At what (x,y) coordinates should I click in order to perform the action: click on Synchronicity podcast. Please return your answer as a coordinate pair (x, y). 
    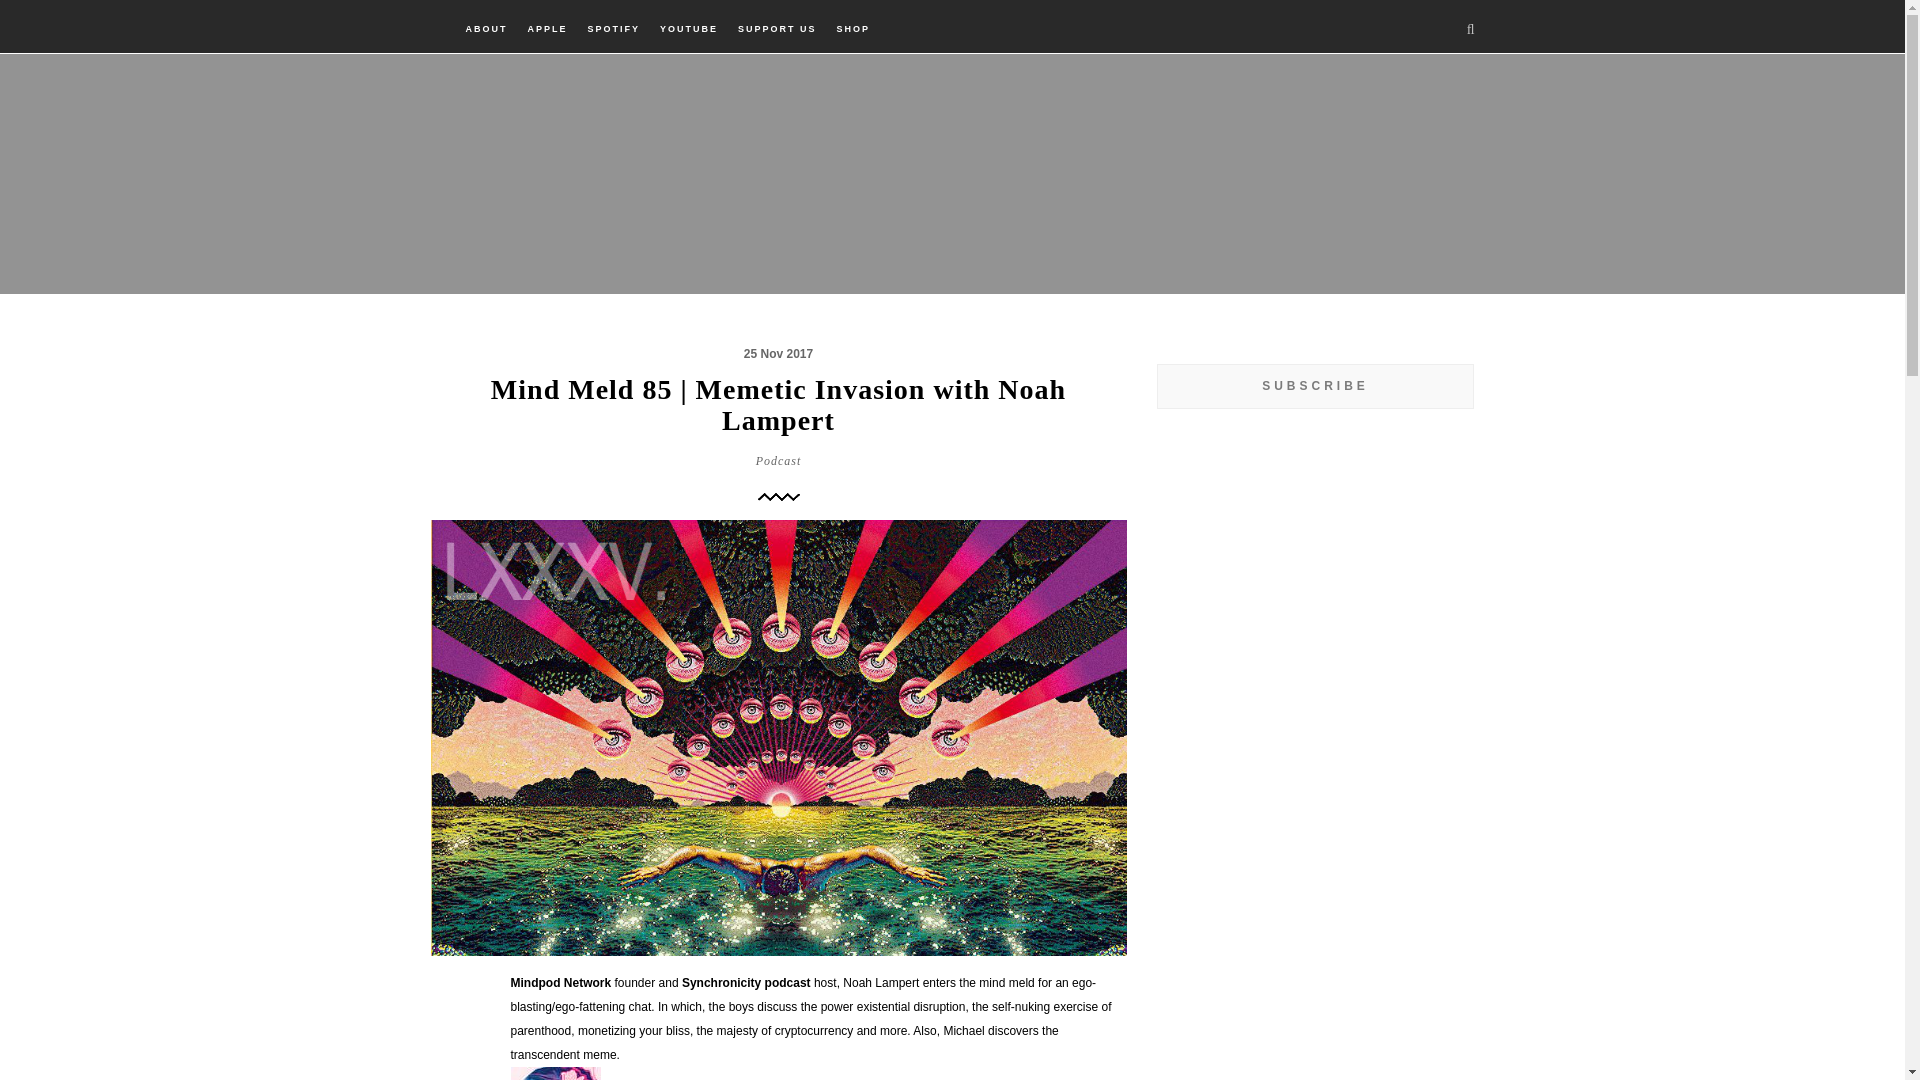
    Looking at the image, I should click on (746, 983).